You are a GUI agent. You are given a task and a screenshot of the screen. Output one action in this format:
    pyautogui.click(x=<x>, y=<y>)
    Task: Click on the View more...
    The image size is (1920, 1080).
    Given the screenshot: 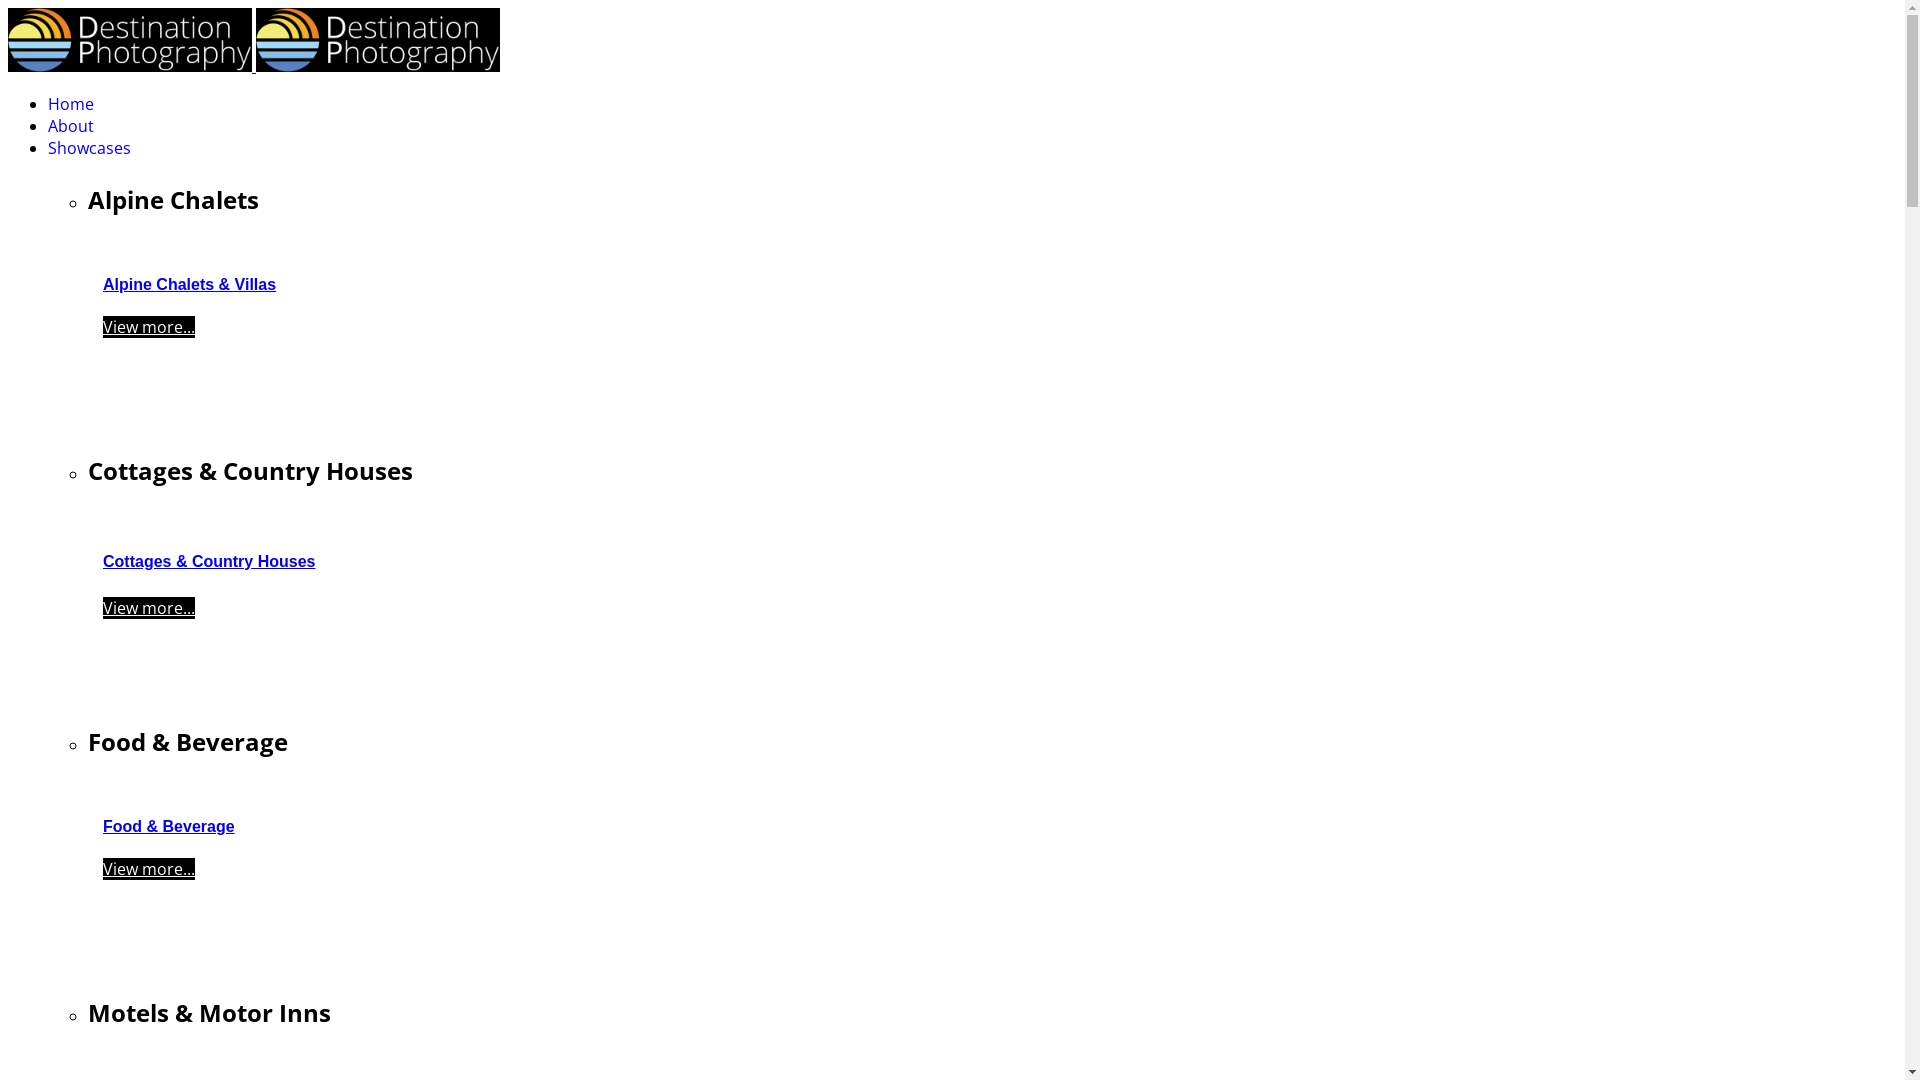 What is the action you would take?
    pyautogui.click(x=149, y=869)
    